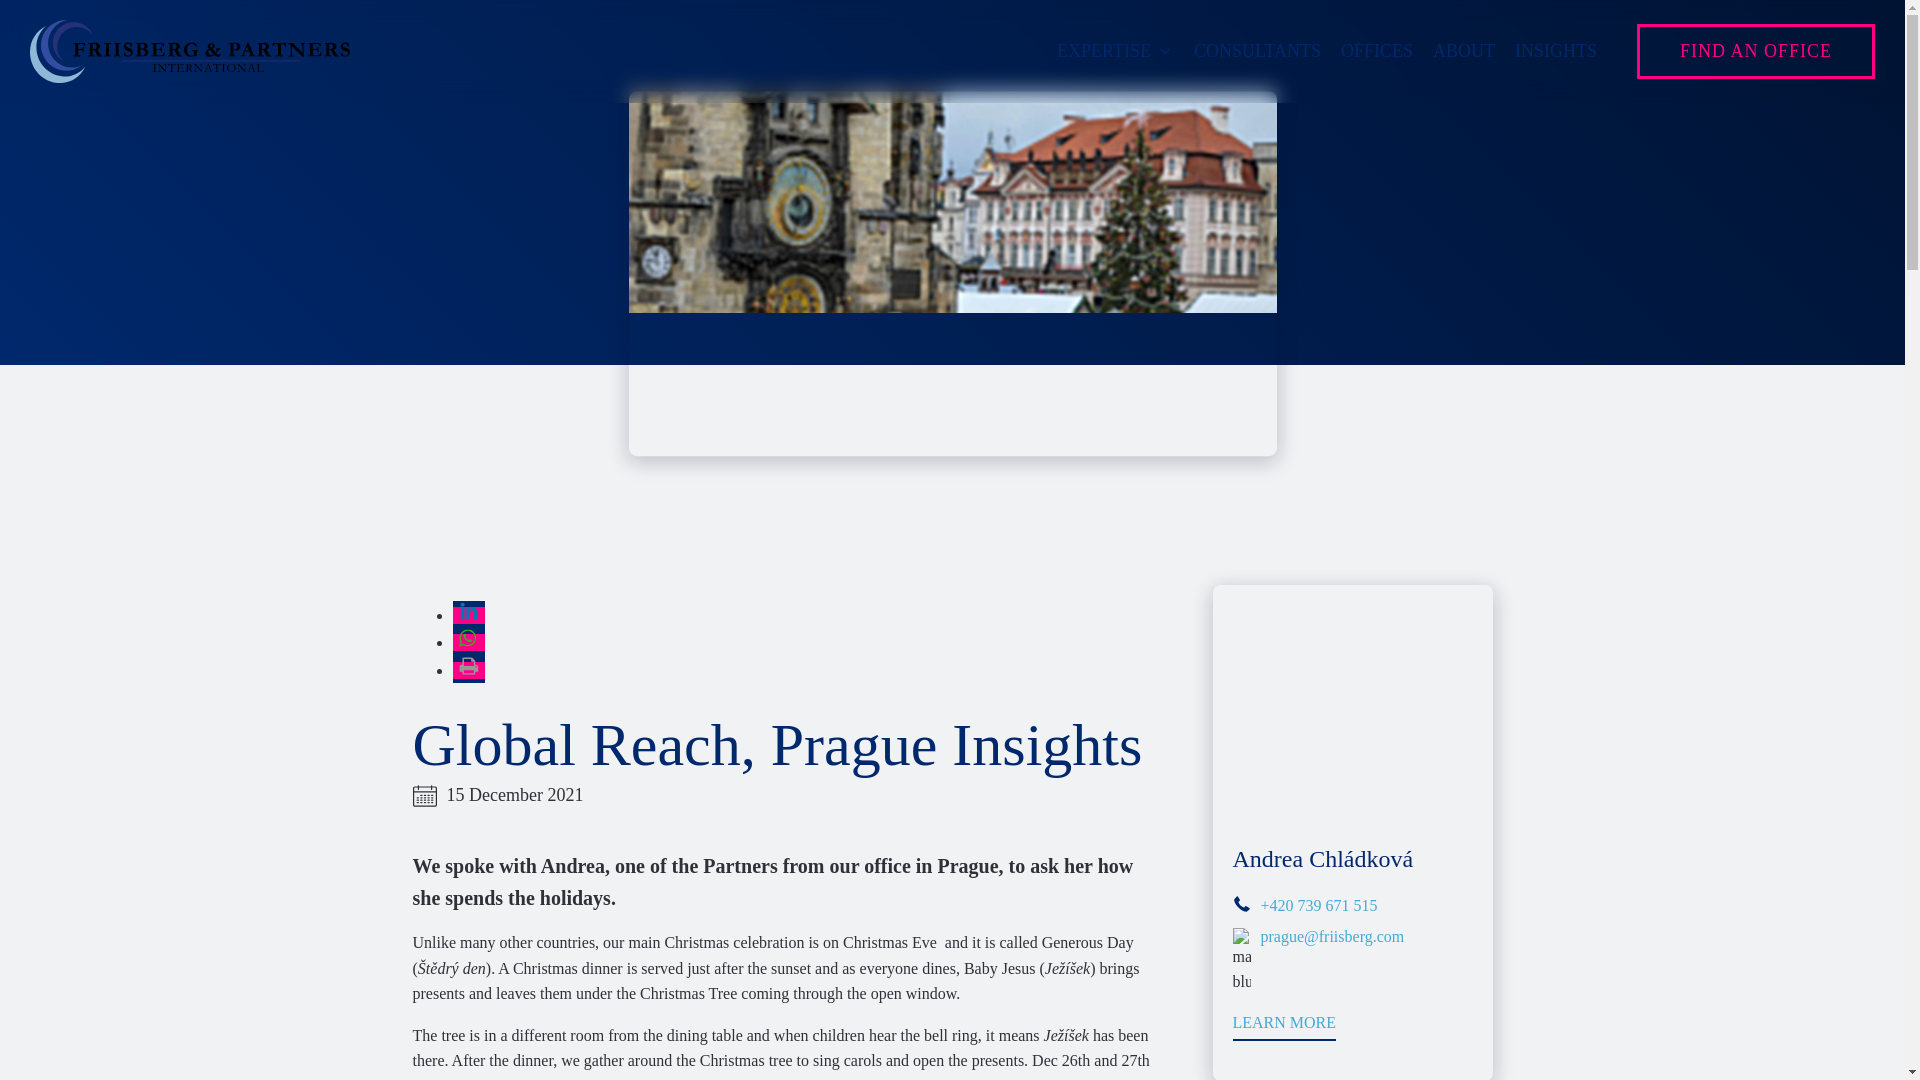 The image size is (1920, 1080). I want to click on INSIGHTS, so click(1556, 50).